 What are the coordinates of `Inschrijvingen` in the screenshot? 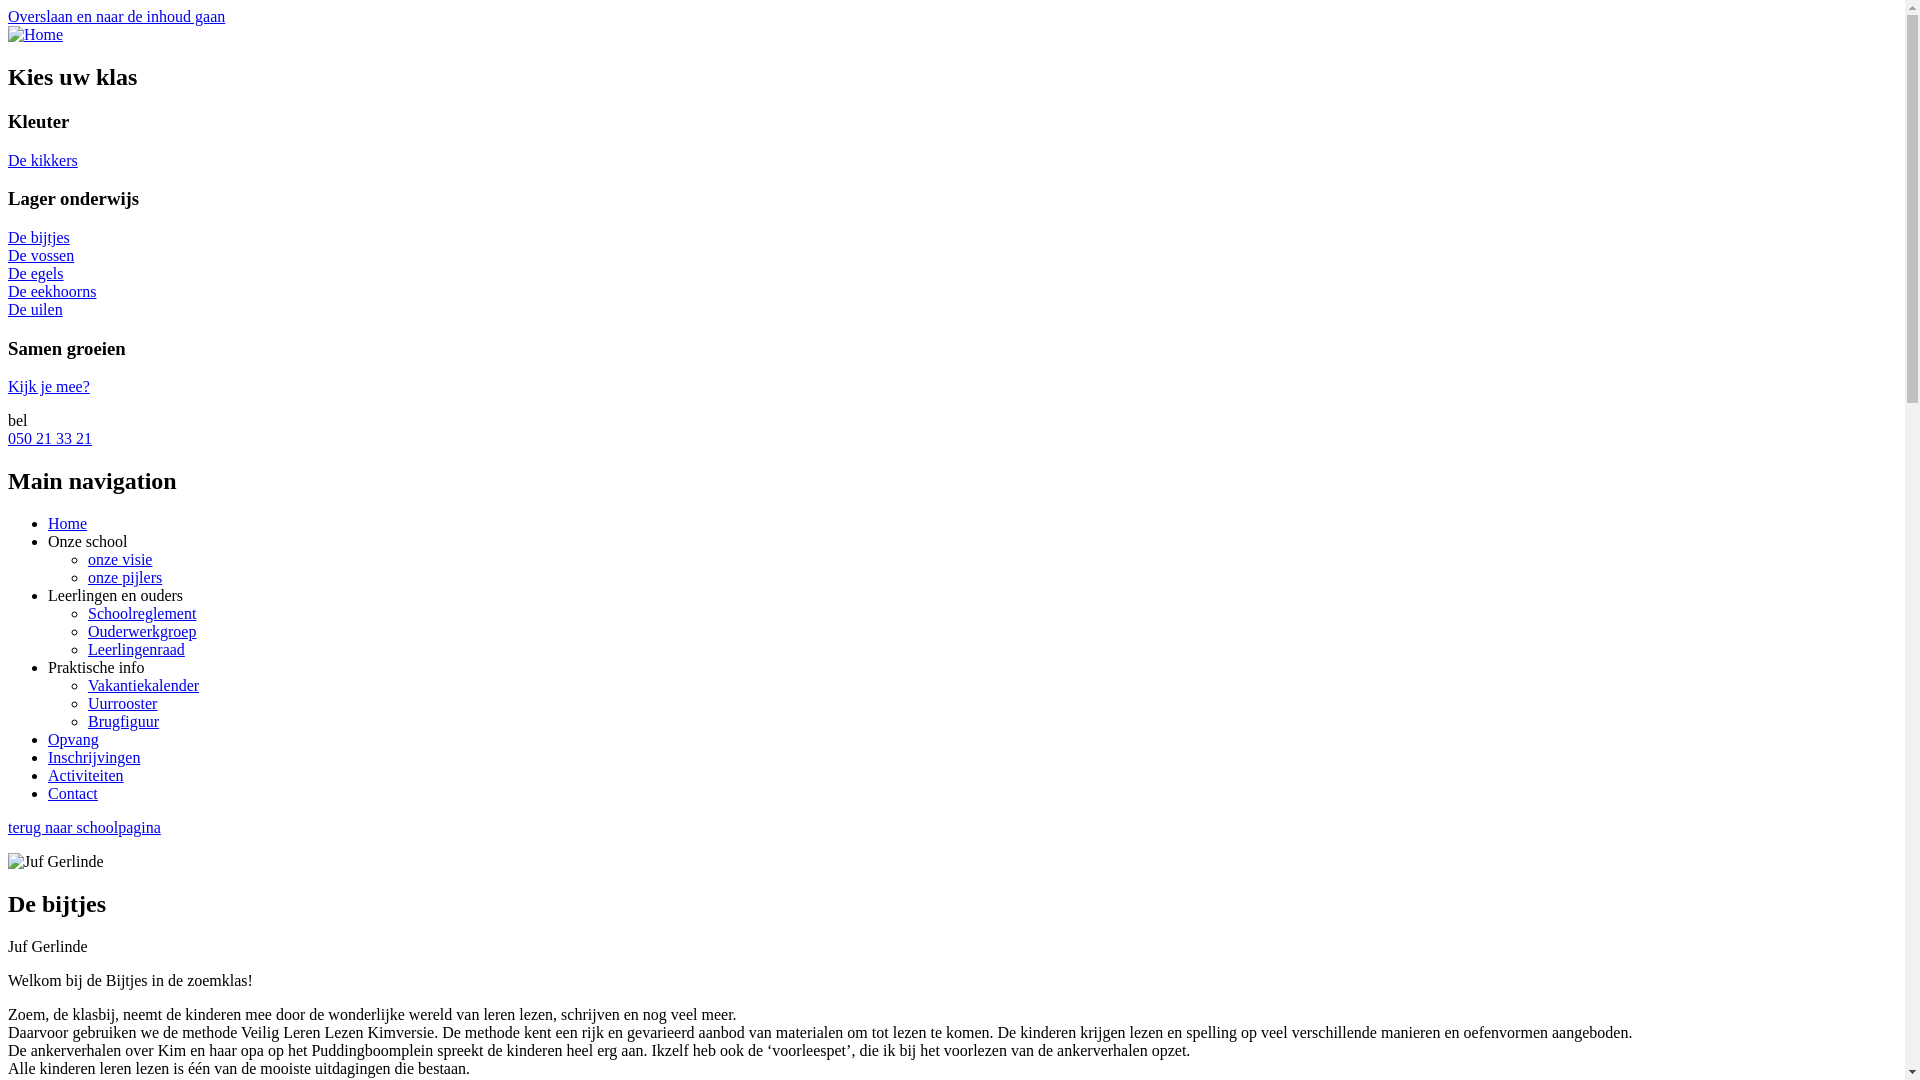 It's located at (94, 758).